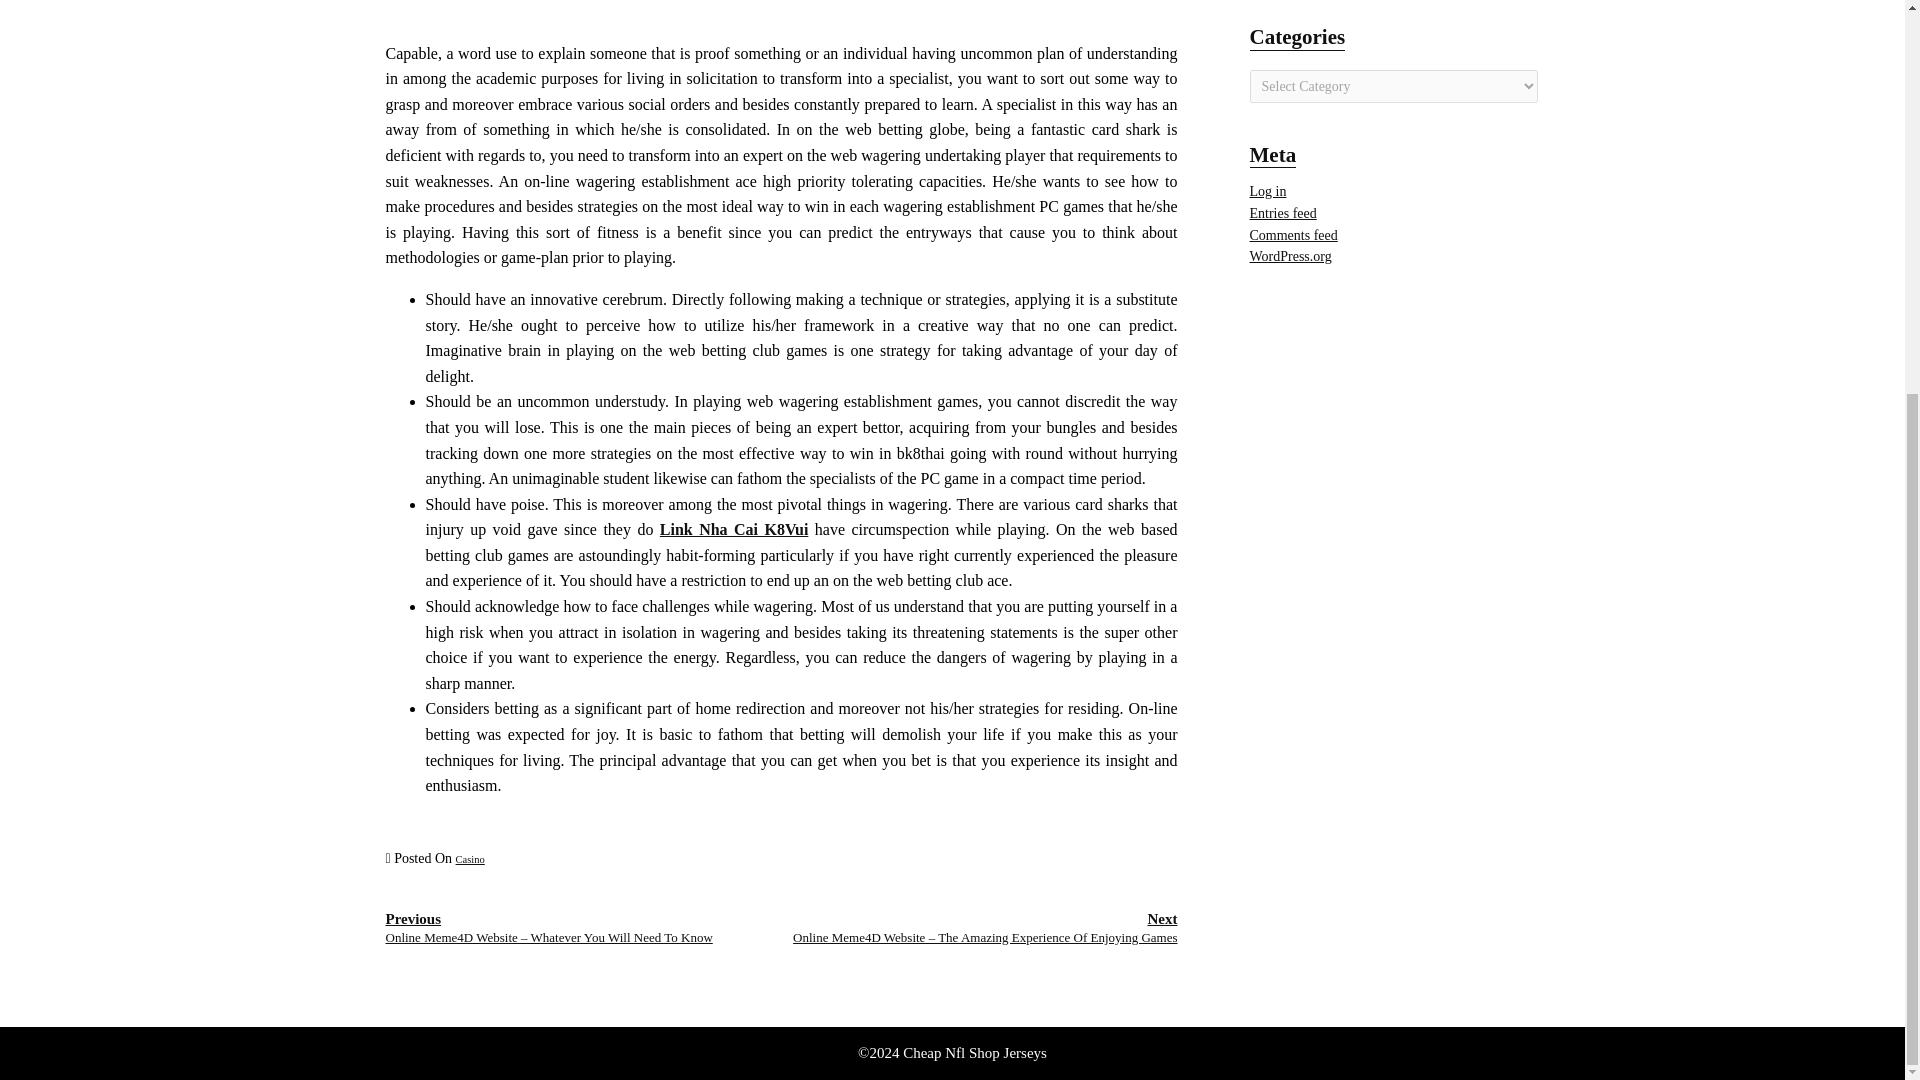 This screenshot has width=1920, height=1080. I want to click on Comments feed, so click(1294, 235).